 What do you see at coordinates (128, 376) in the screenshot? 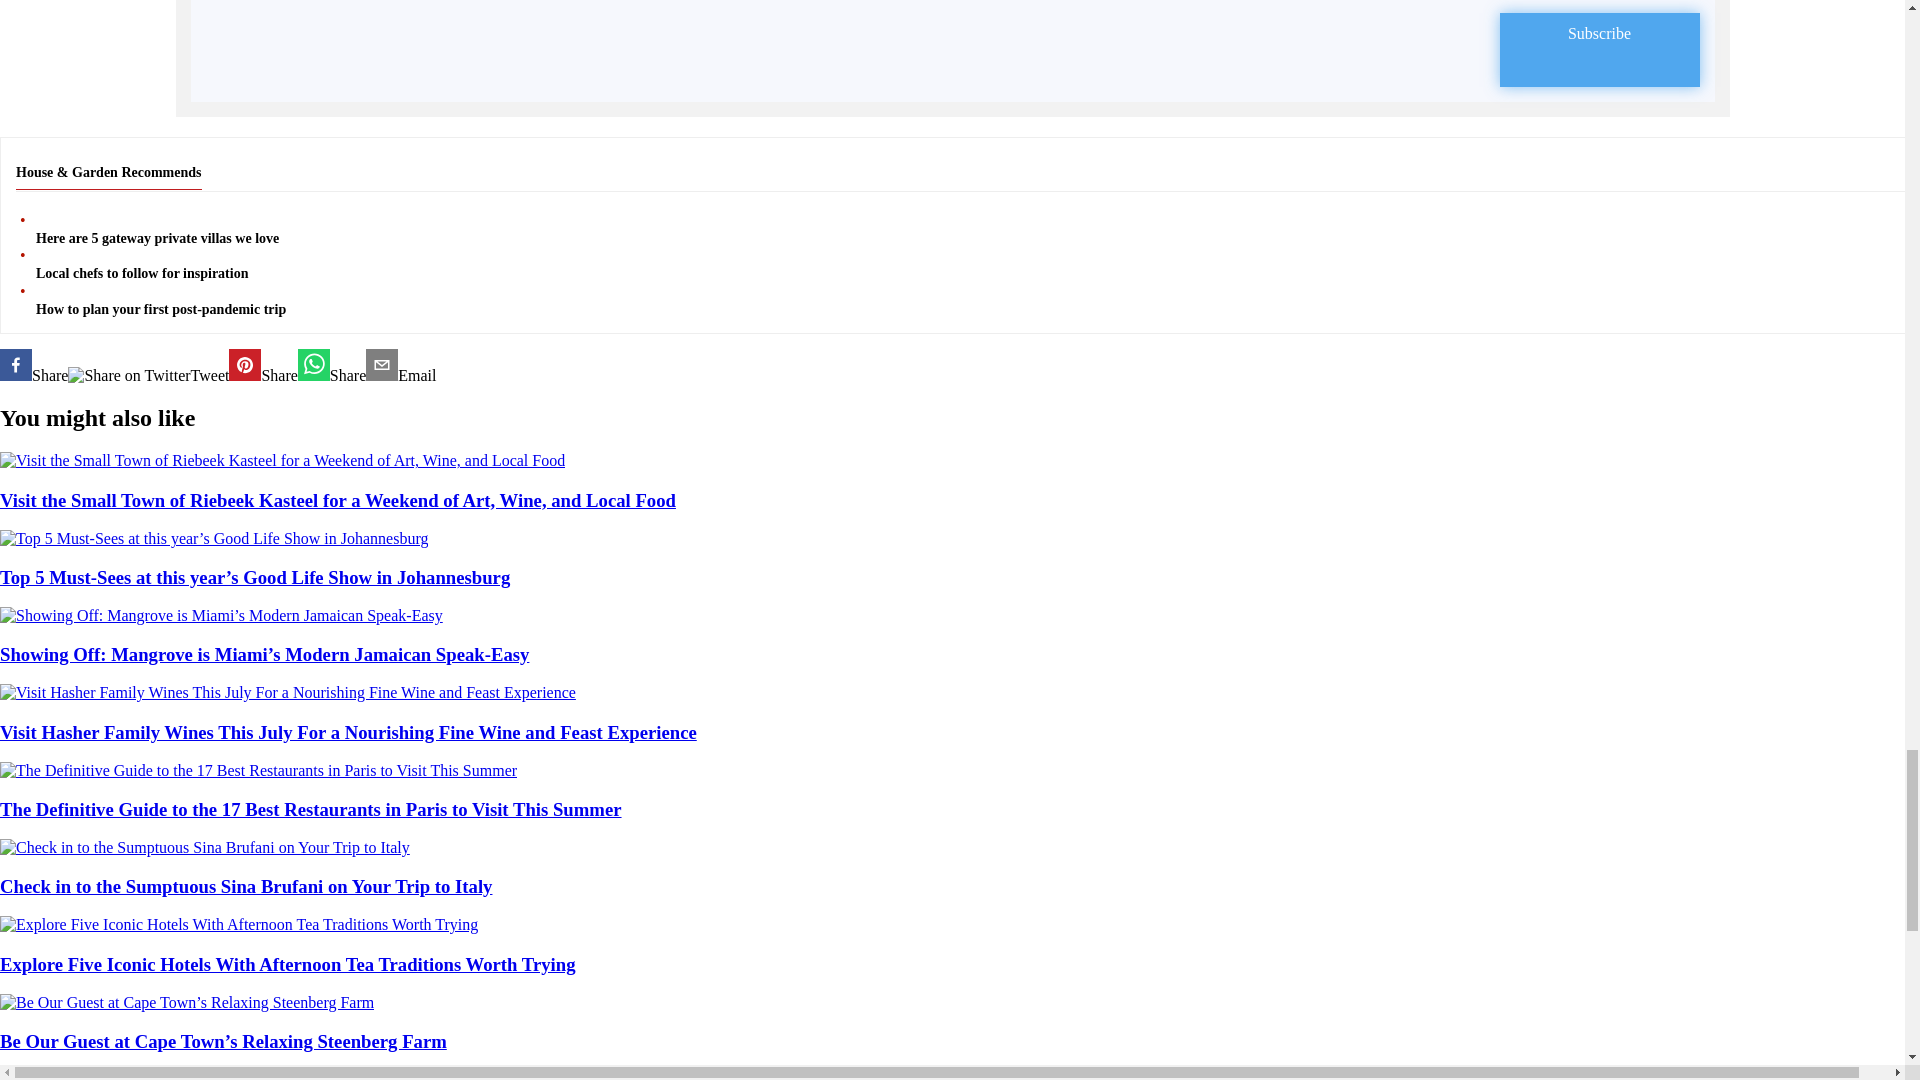
I see `Share on Twitter` at bounding box center [128, 376].